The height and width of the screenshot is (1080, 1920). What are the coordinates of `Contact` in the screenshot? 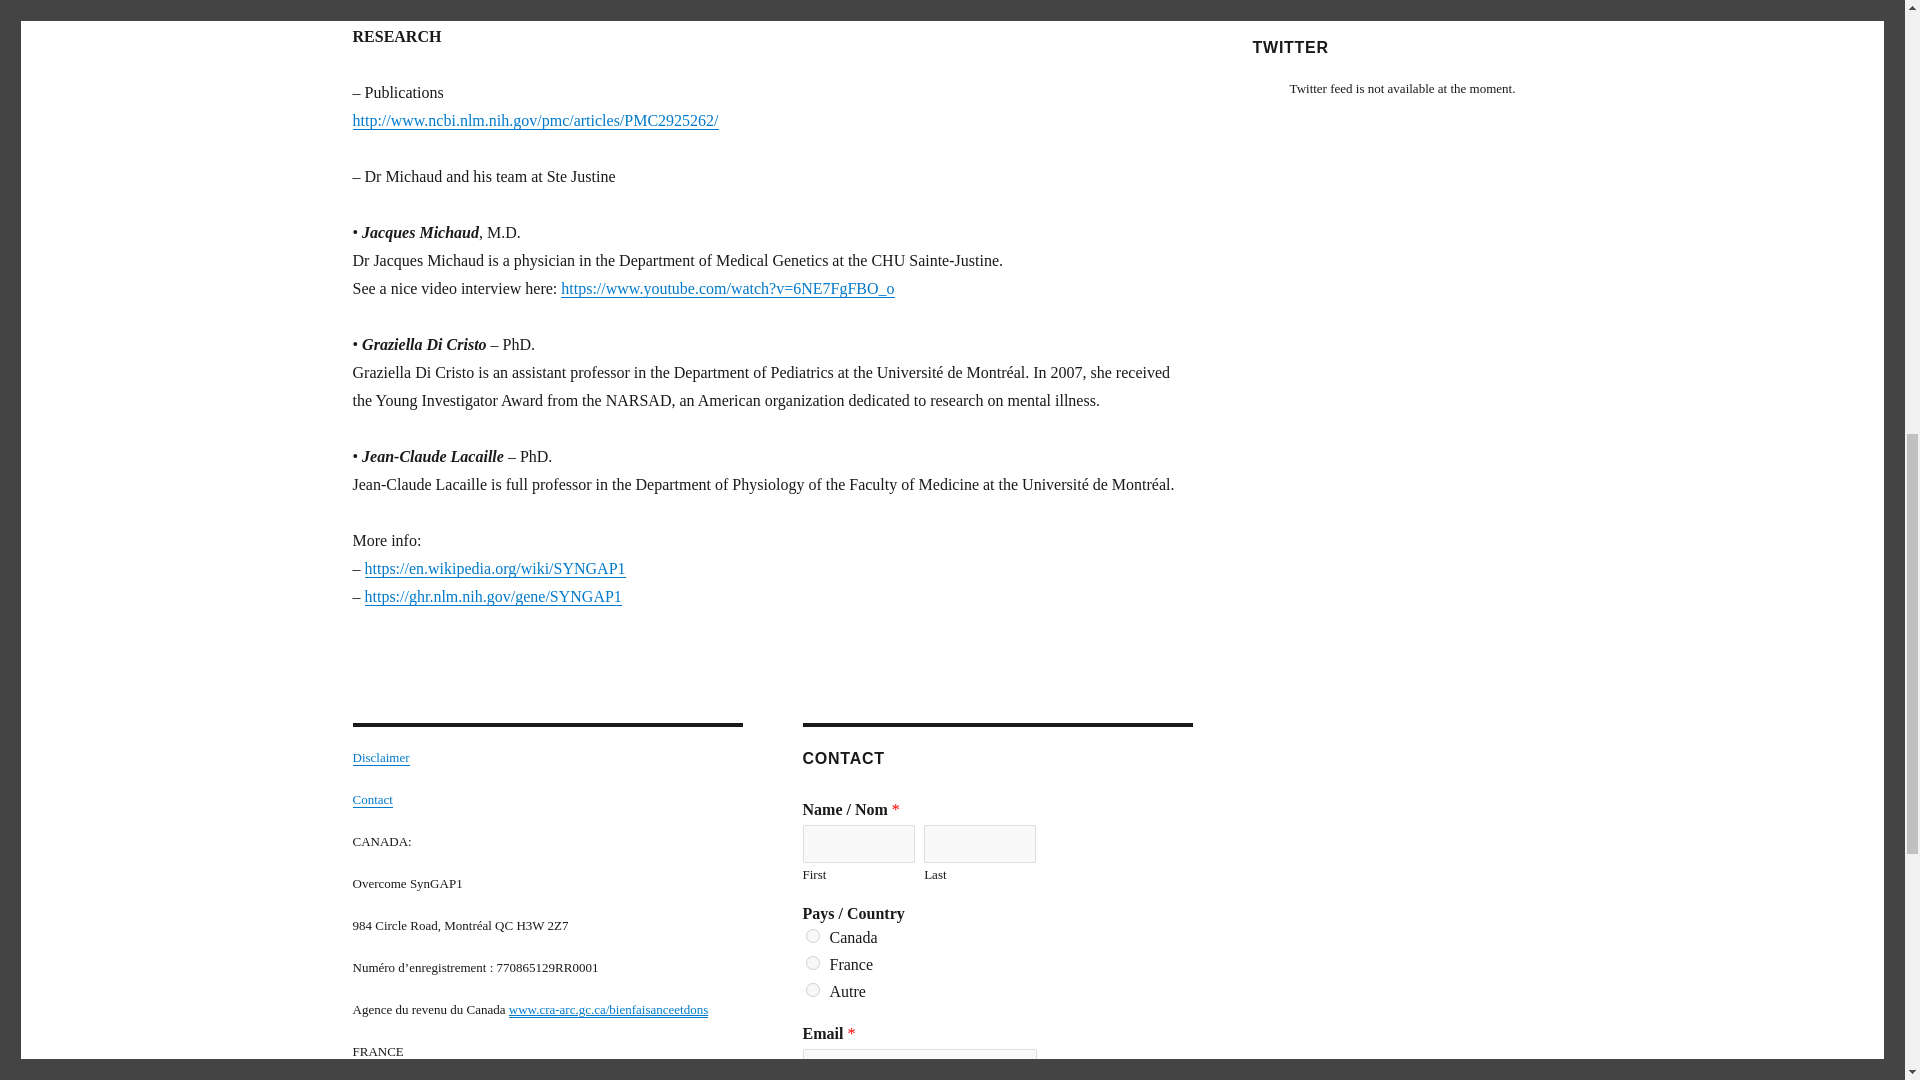 It's located at (371, 798).